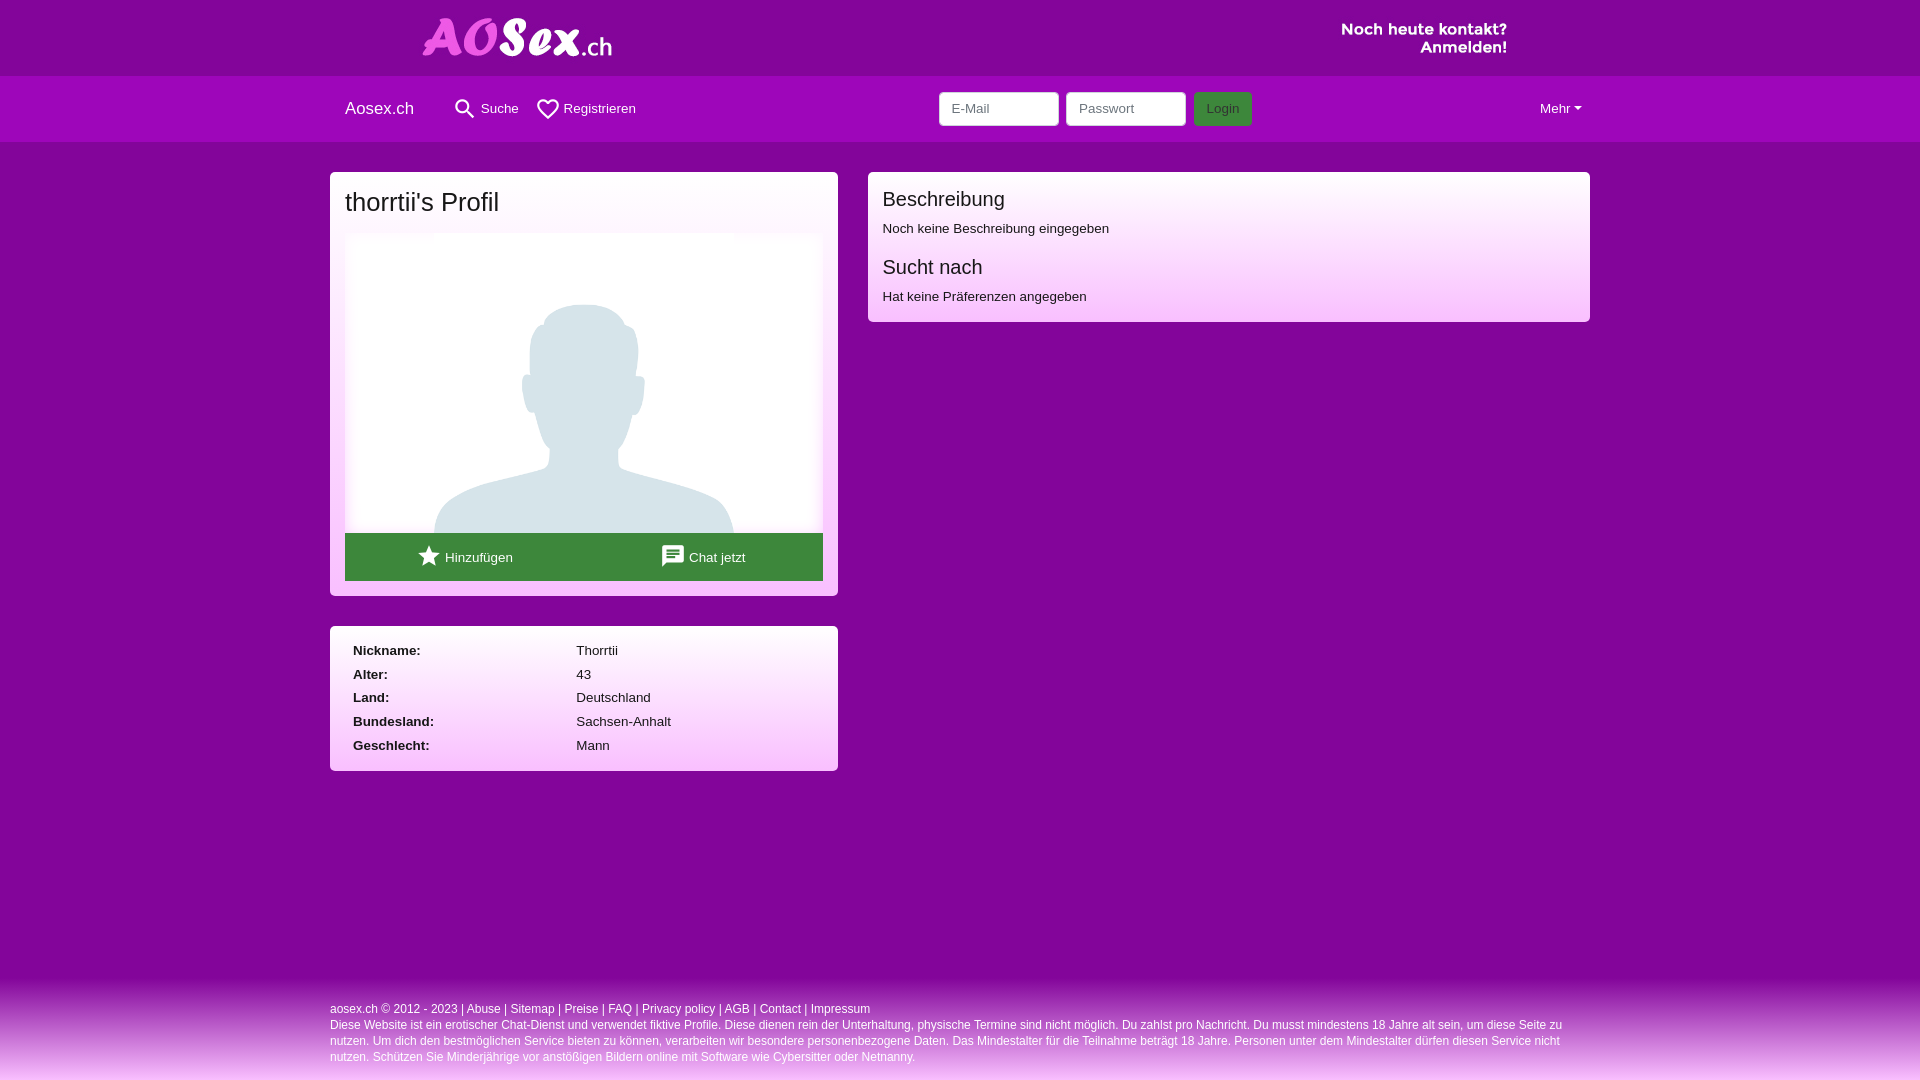 Image resolution: width=1920 pixels, height=1080 pixels. Describe the element at coordinates (1561, 109) in the screenshot. I see `Mehr` at that location.